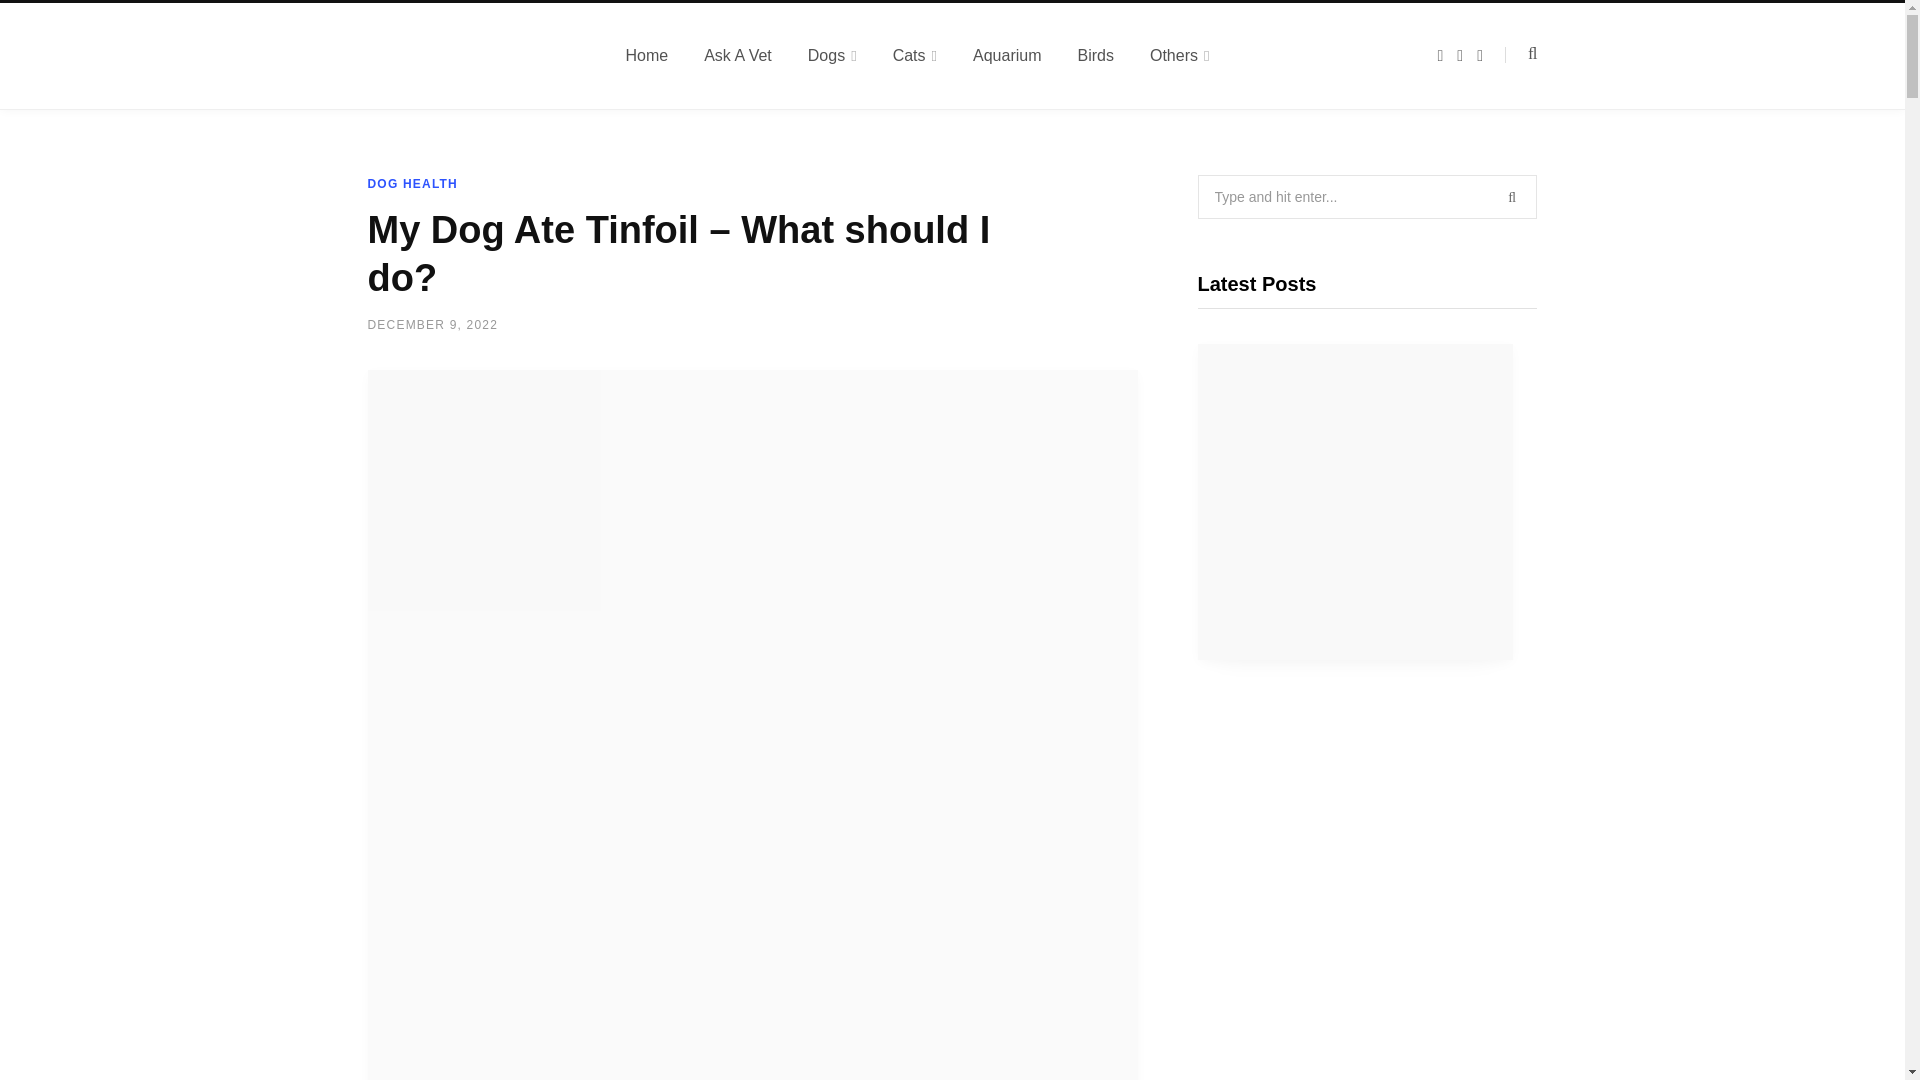  I want to click on Ask A Vet, so click(737, 55).